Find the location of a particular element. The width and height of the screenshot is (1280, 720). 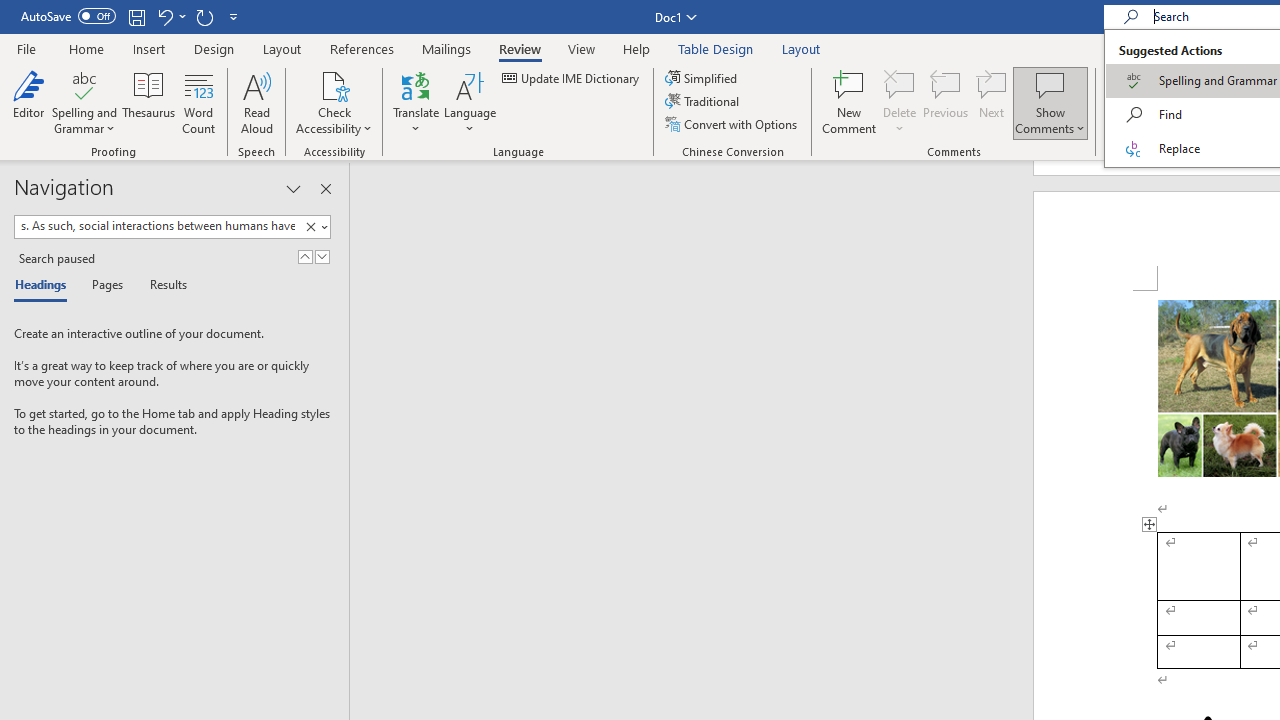

Next Result is located at coordinates (322, 256).